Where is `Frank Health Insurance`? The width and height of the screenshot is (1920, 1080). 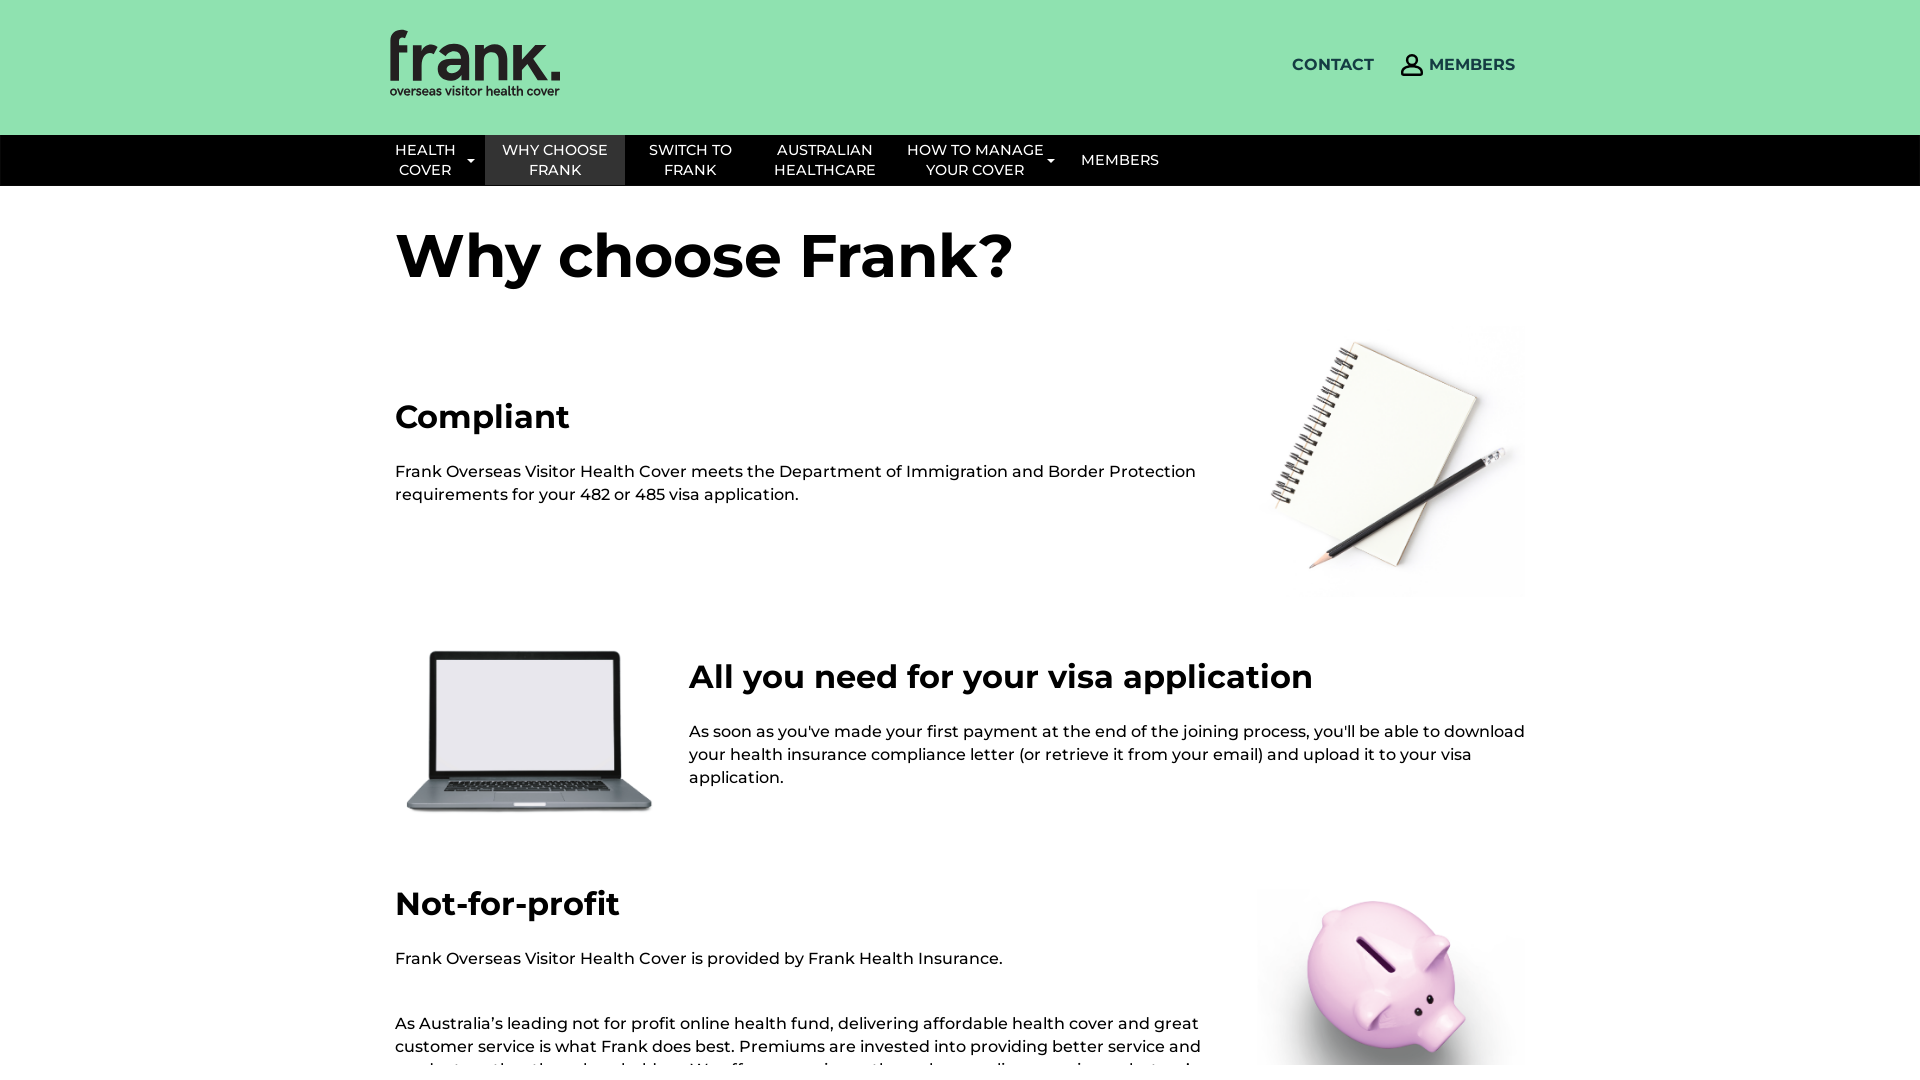
Frank Health Insurance is located at coordinates (475, 62).